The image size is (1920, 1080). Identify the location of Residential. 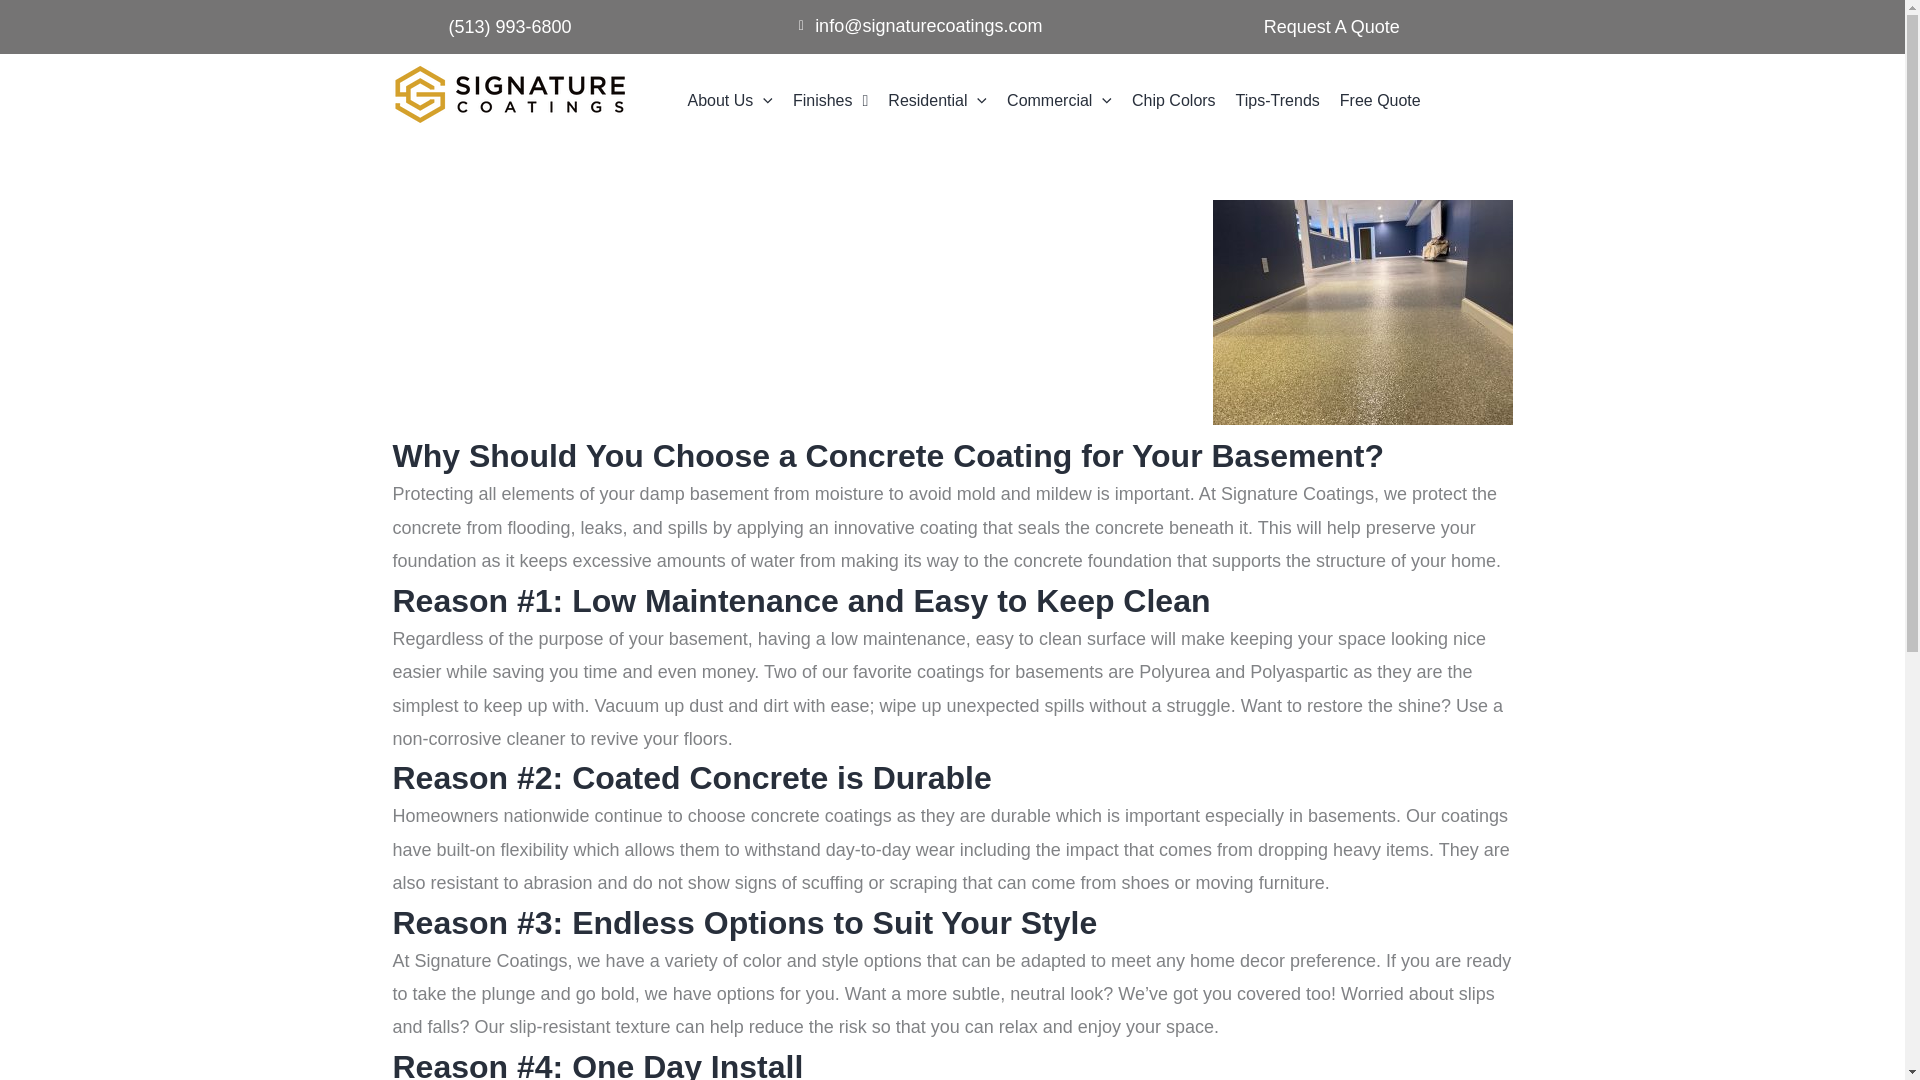
(936, 100).